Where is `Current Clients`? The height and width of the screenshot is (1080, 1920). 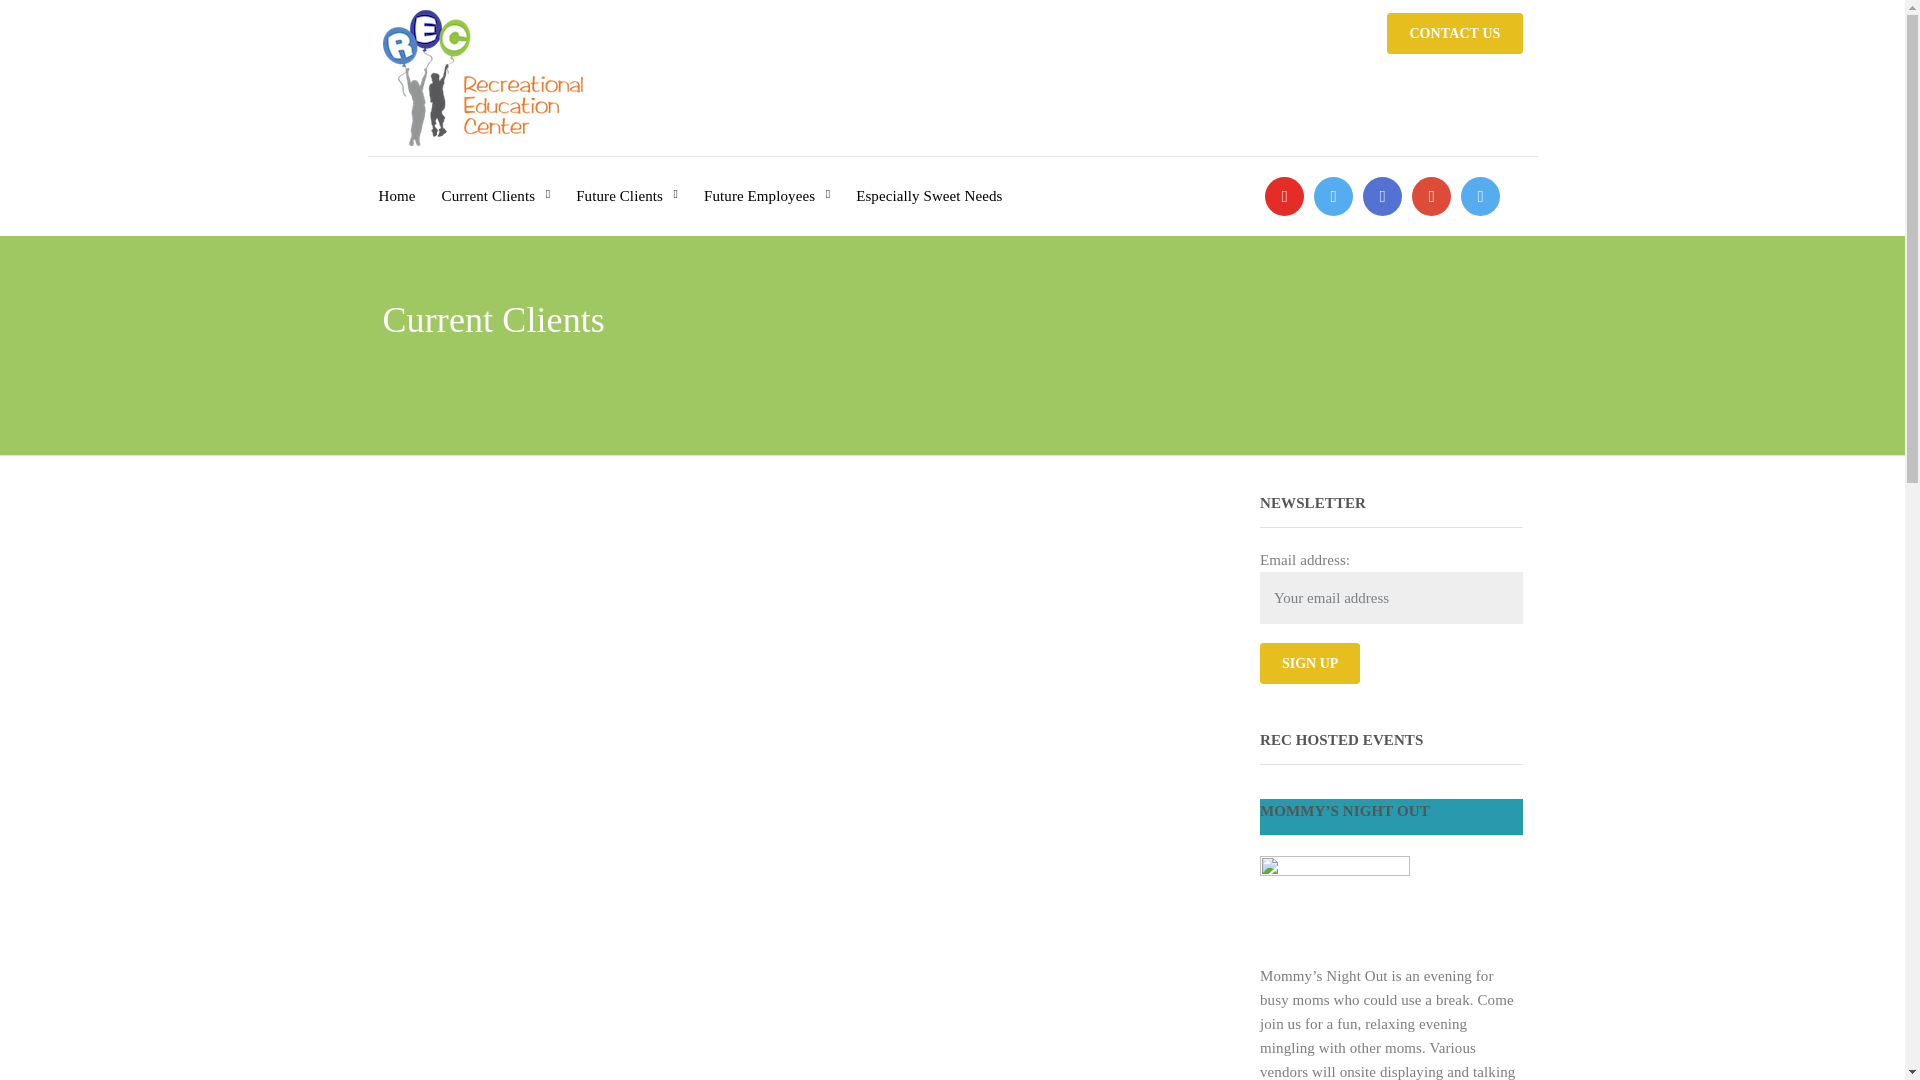
Current Clients is located at coordinates (496, 182).